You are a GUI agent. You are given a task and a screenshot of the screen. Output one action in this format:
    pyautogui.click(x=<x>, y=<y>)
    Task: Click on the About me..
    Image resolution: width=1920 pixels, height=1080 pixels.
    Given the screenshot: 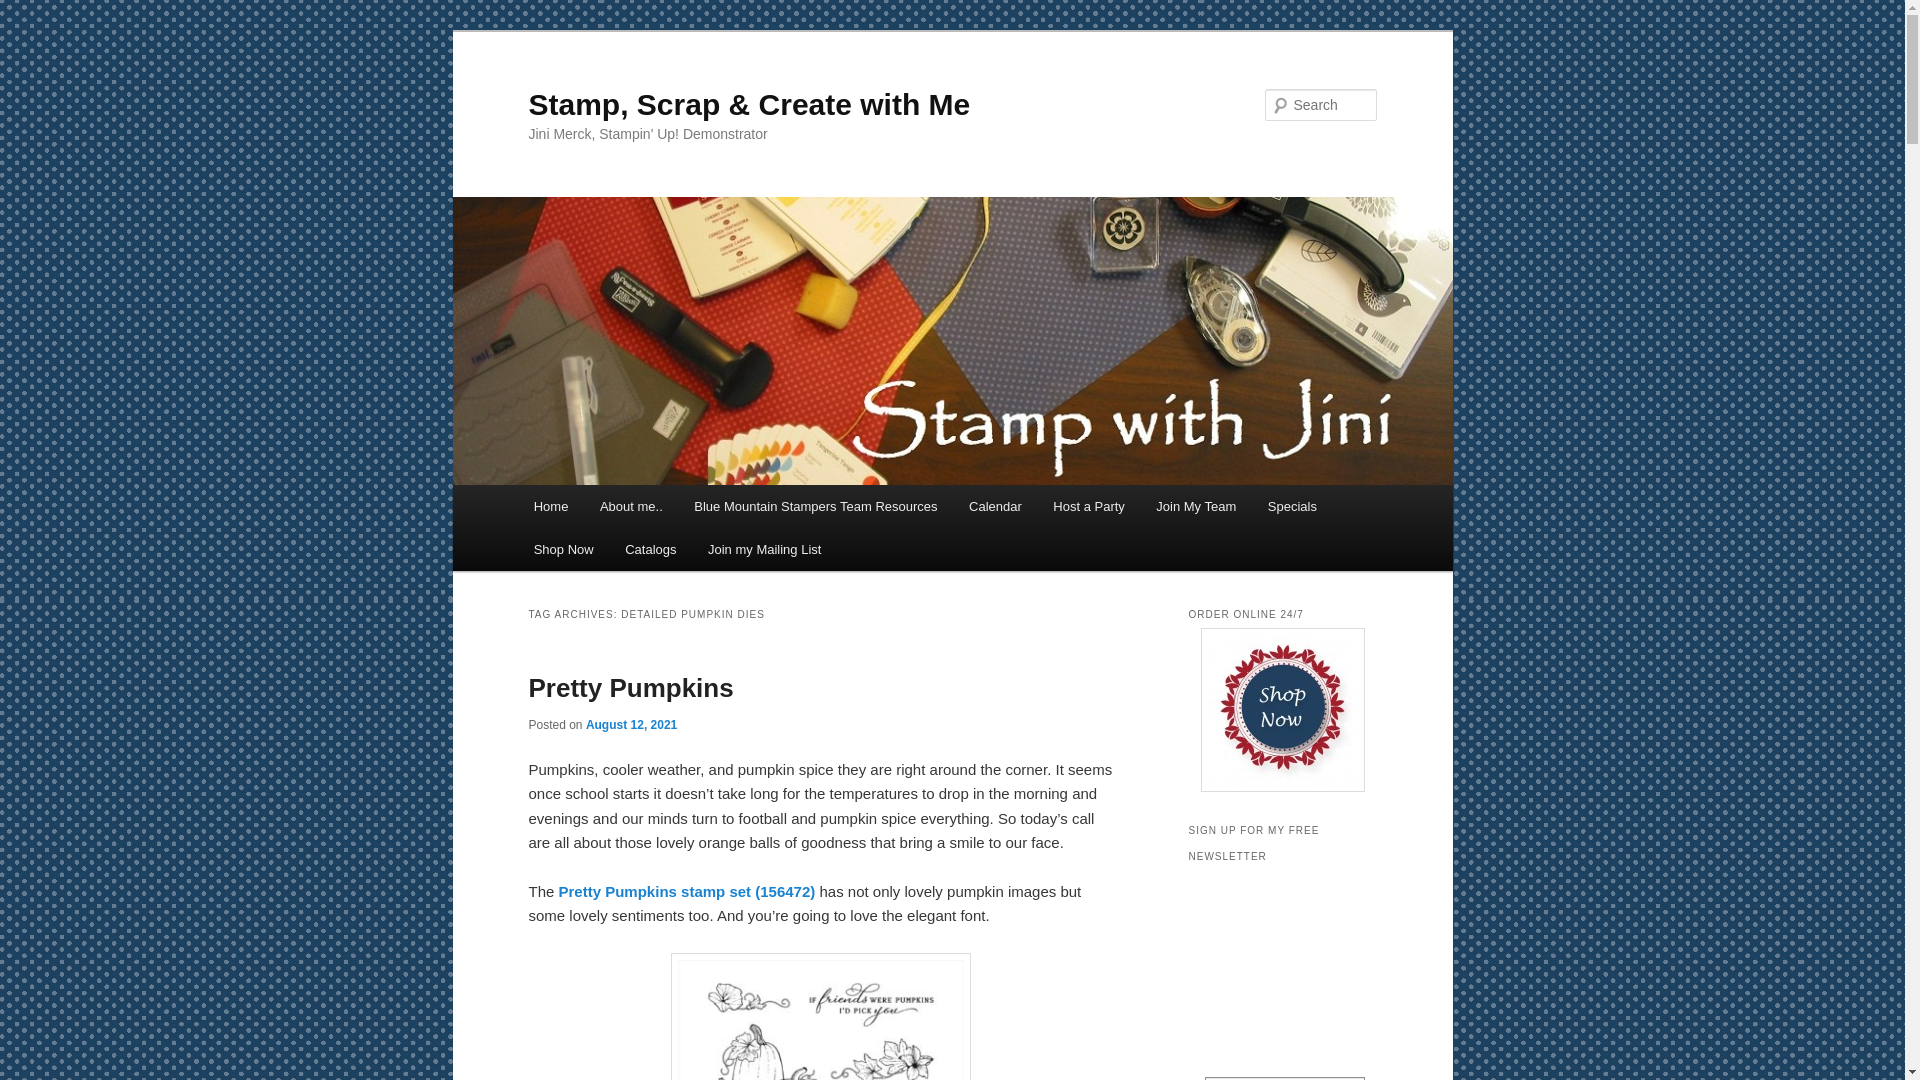 What is the action you would take?
    pyautogui.click(x=630, y=506)
    